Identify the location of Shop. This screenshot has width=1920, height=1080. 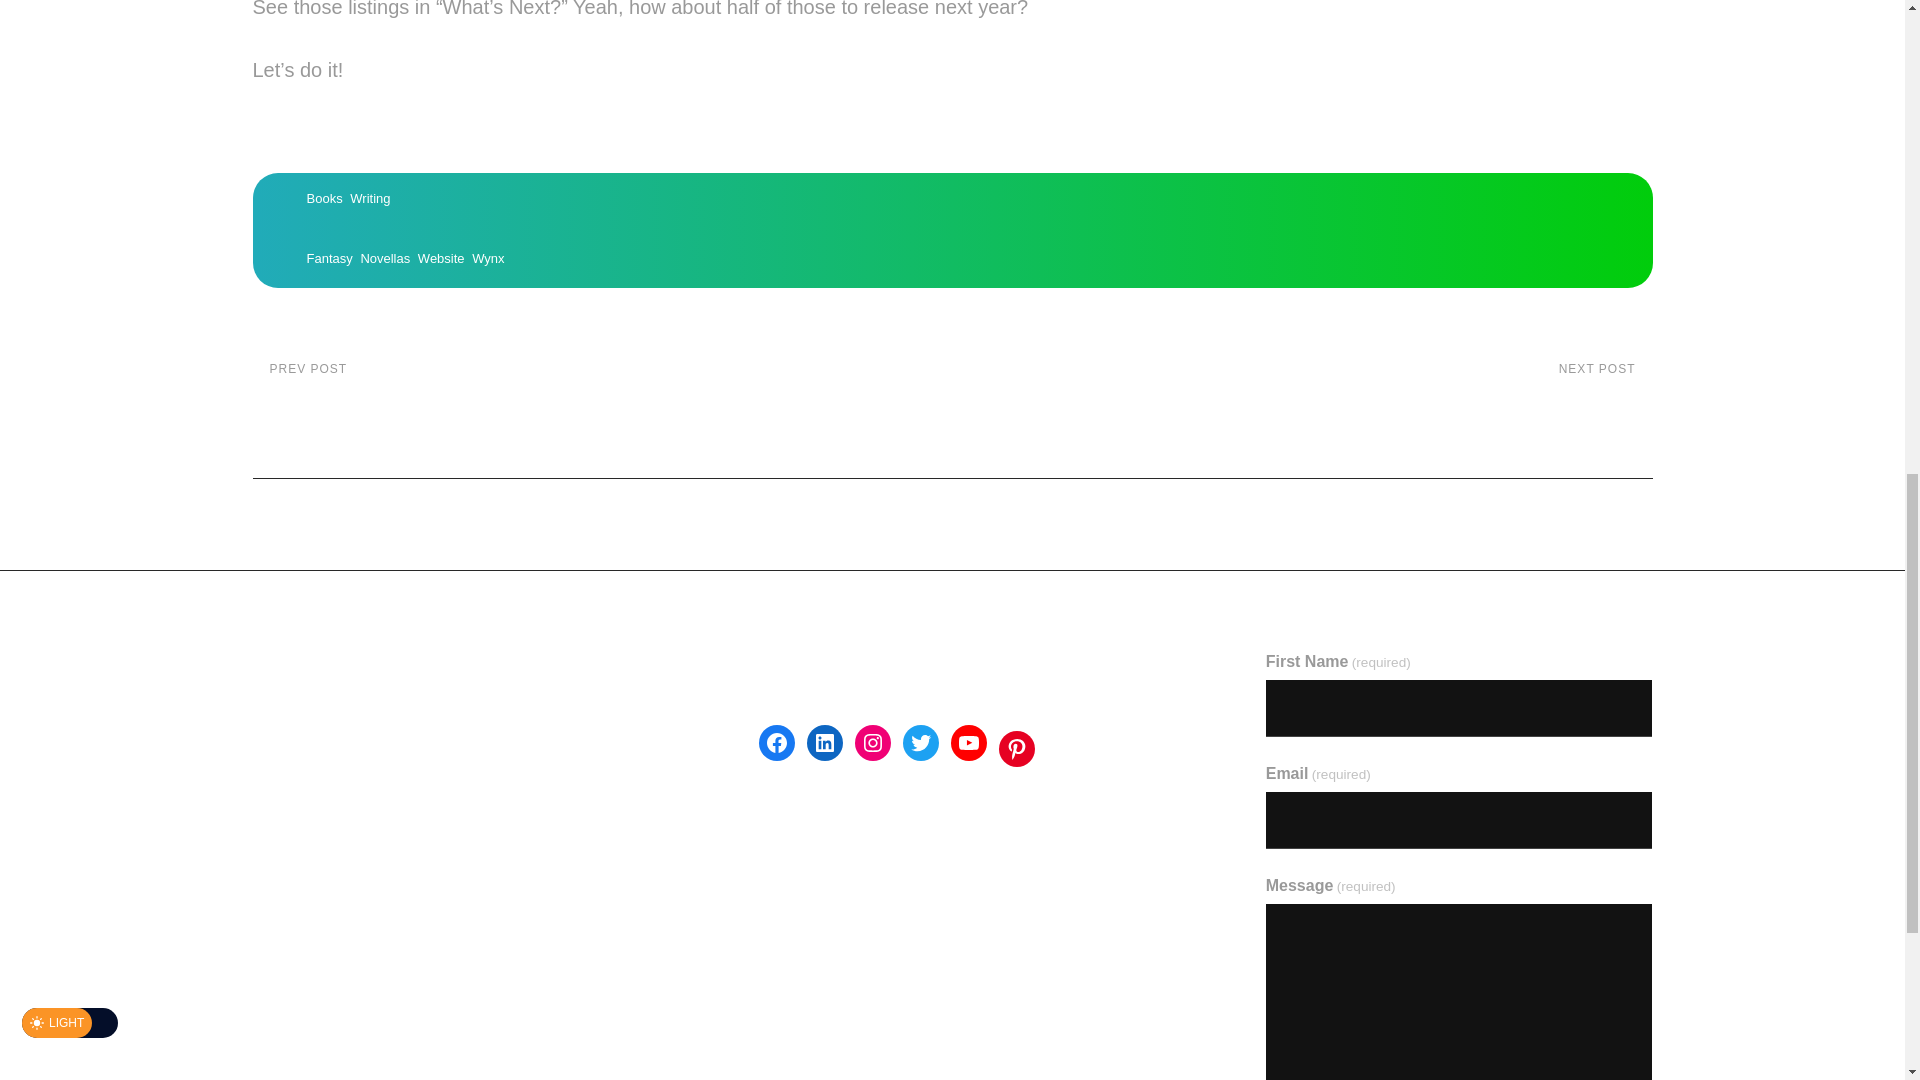
(270, 928).